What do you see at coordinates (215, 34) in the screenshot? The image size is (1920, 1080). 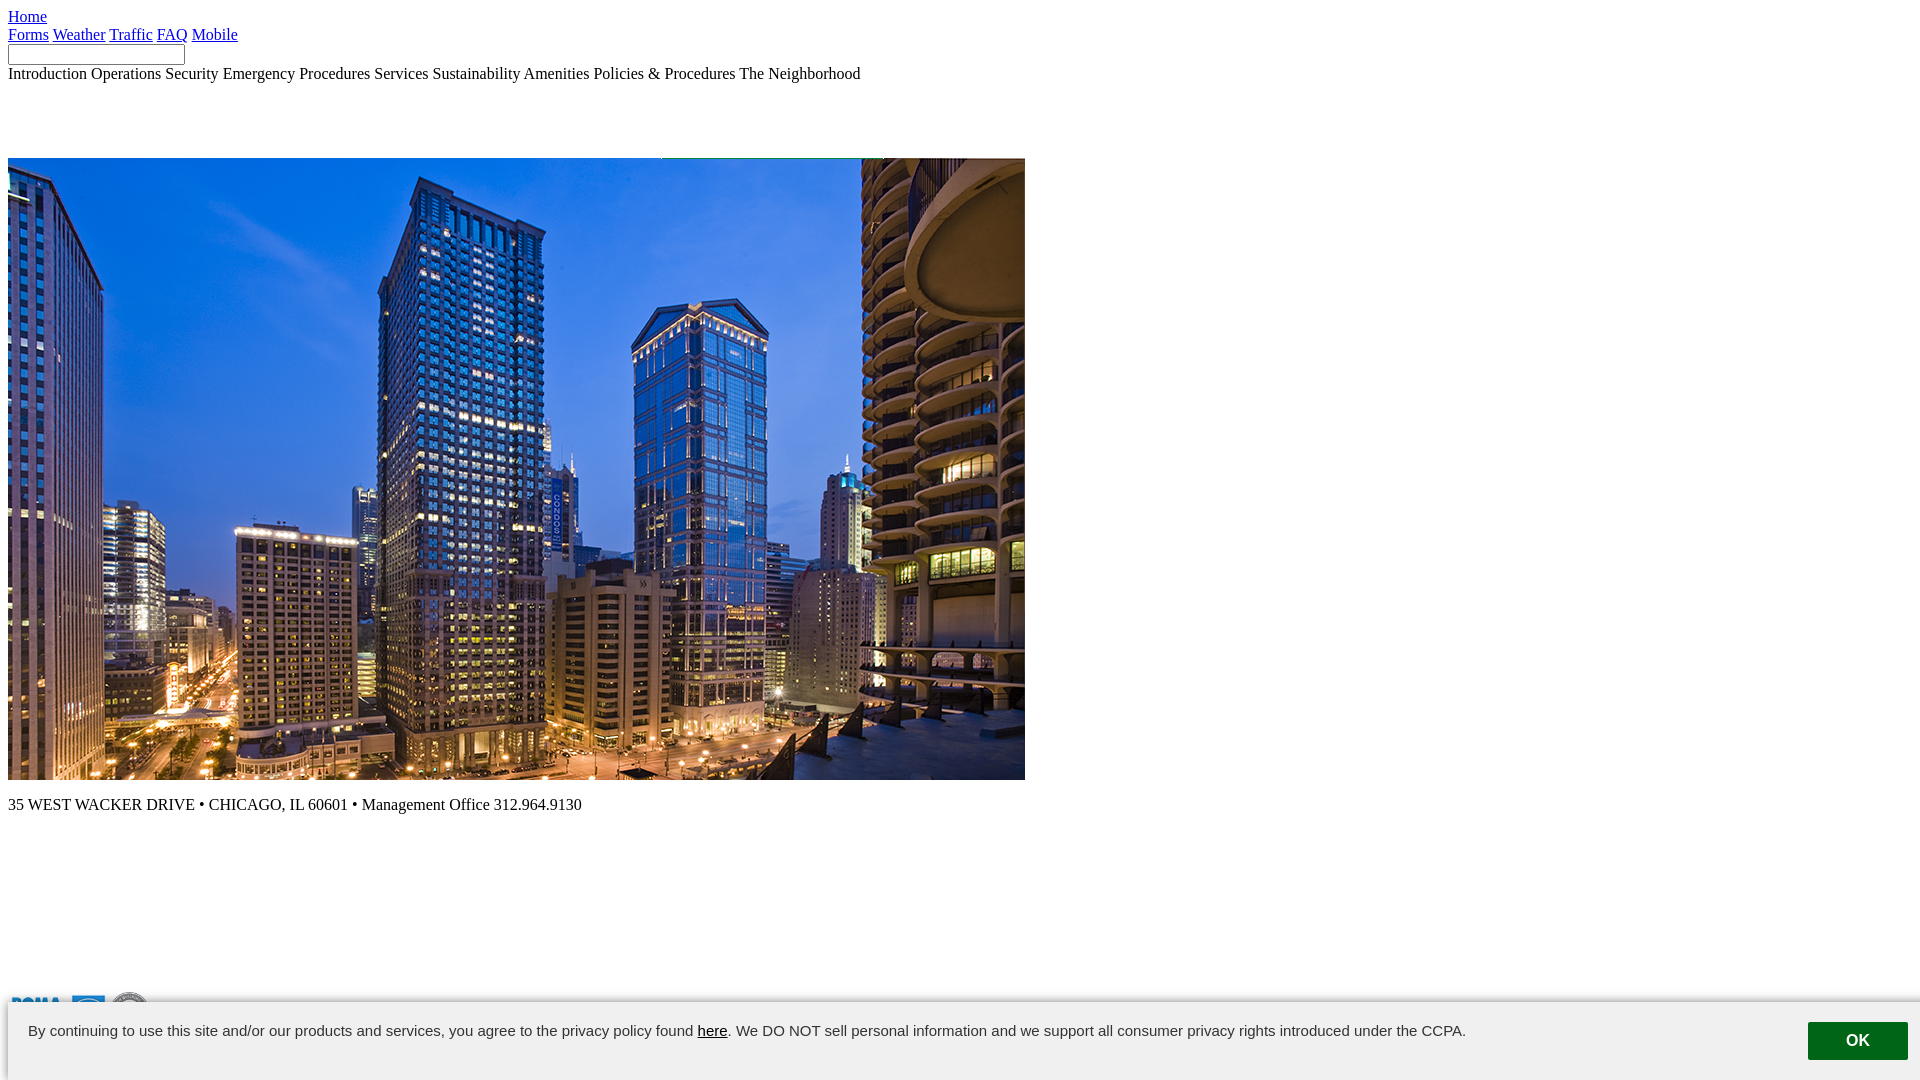 I see `Mobile` at bounding box center [215, 34].